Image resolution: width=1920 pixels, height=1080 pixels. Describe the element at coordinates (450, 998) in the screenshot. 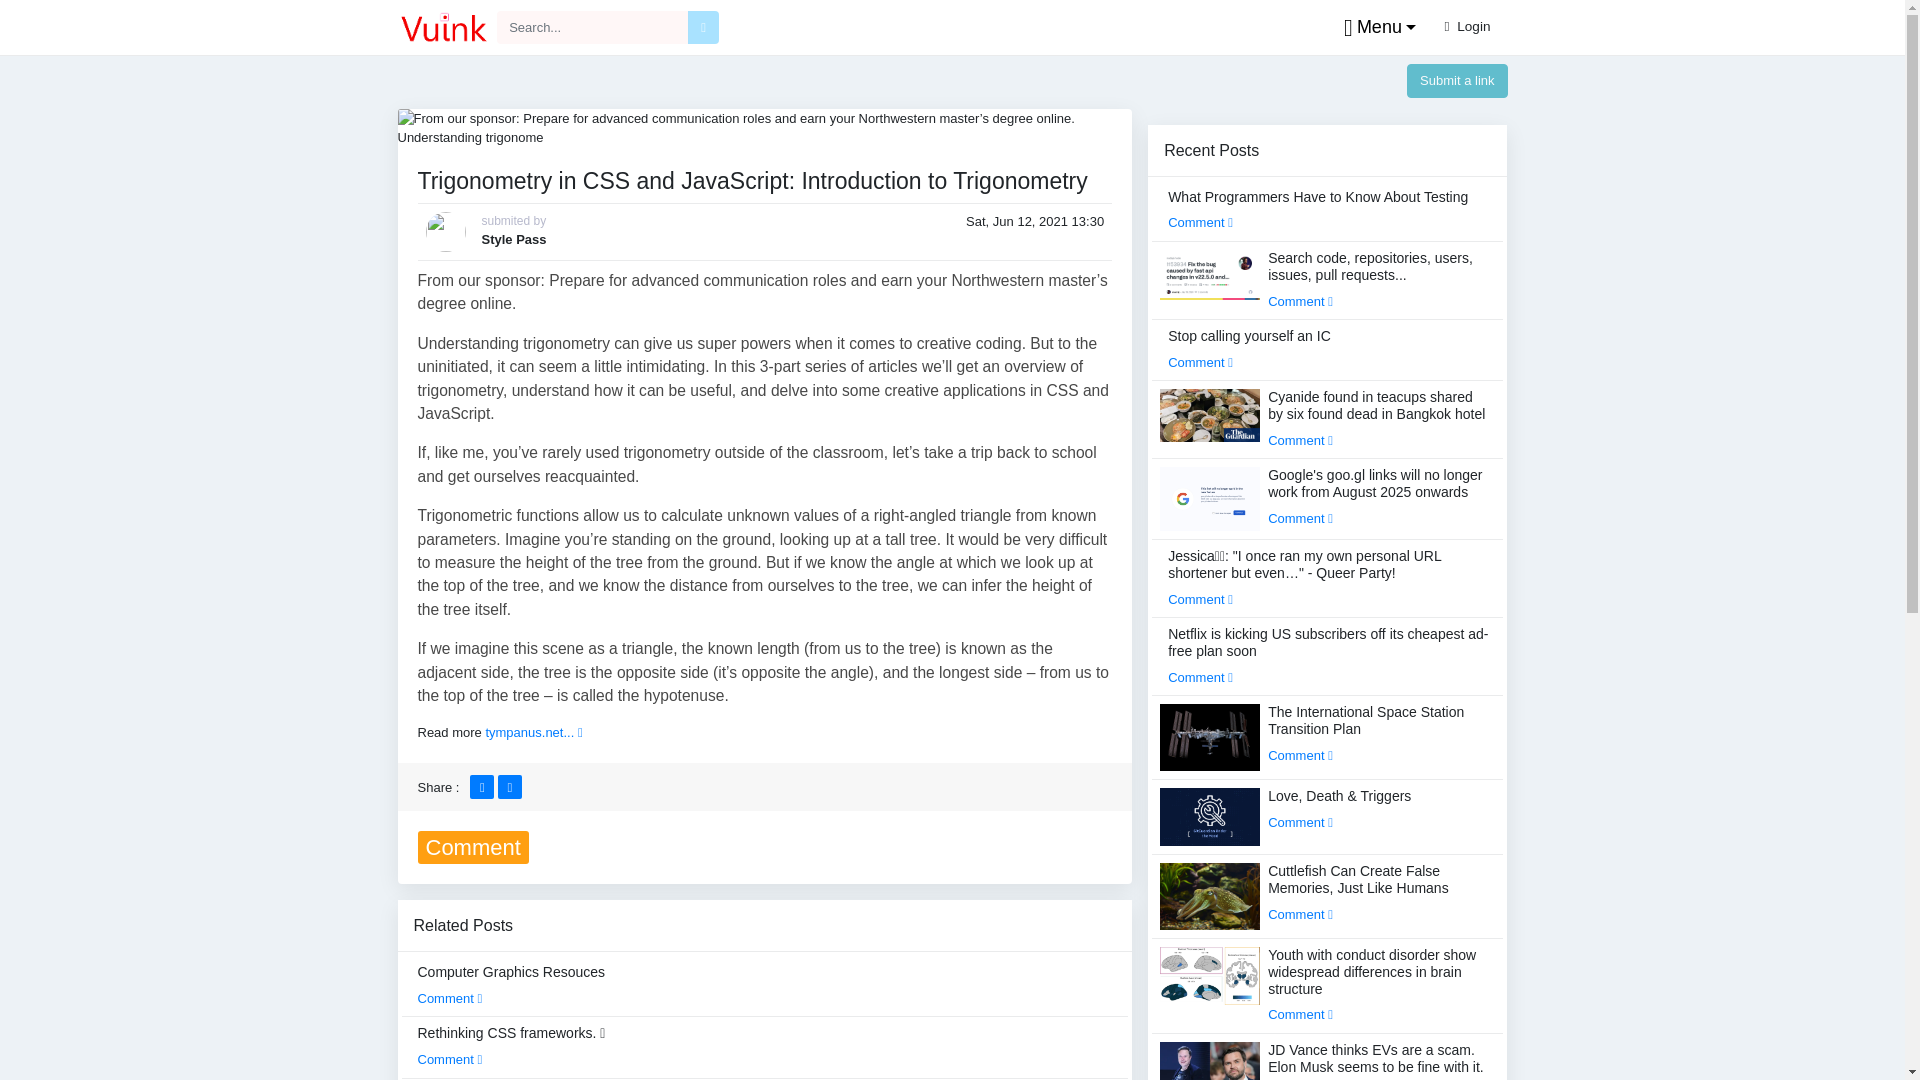

I see `Comment` at that location.